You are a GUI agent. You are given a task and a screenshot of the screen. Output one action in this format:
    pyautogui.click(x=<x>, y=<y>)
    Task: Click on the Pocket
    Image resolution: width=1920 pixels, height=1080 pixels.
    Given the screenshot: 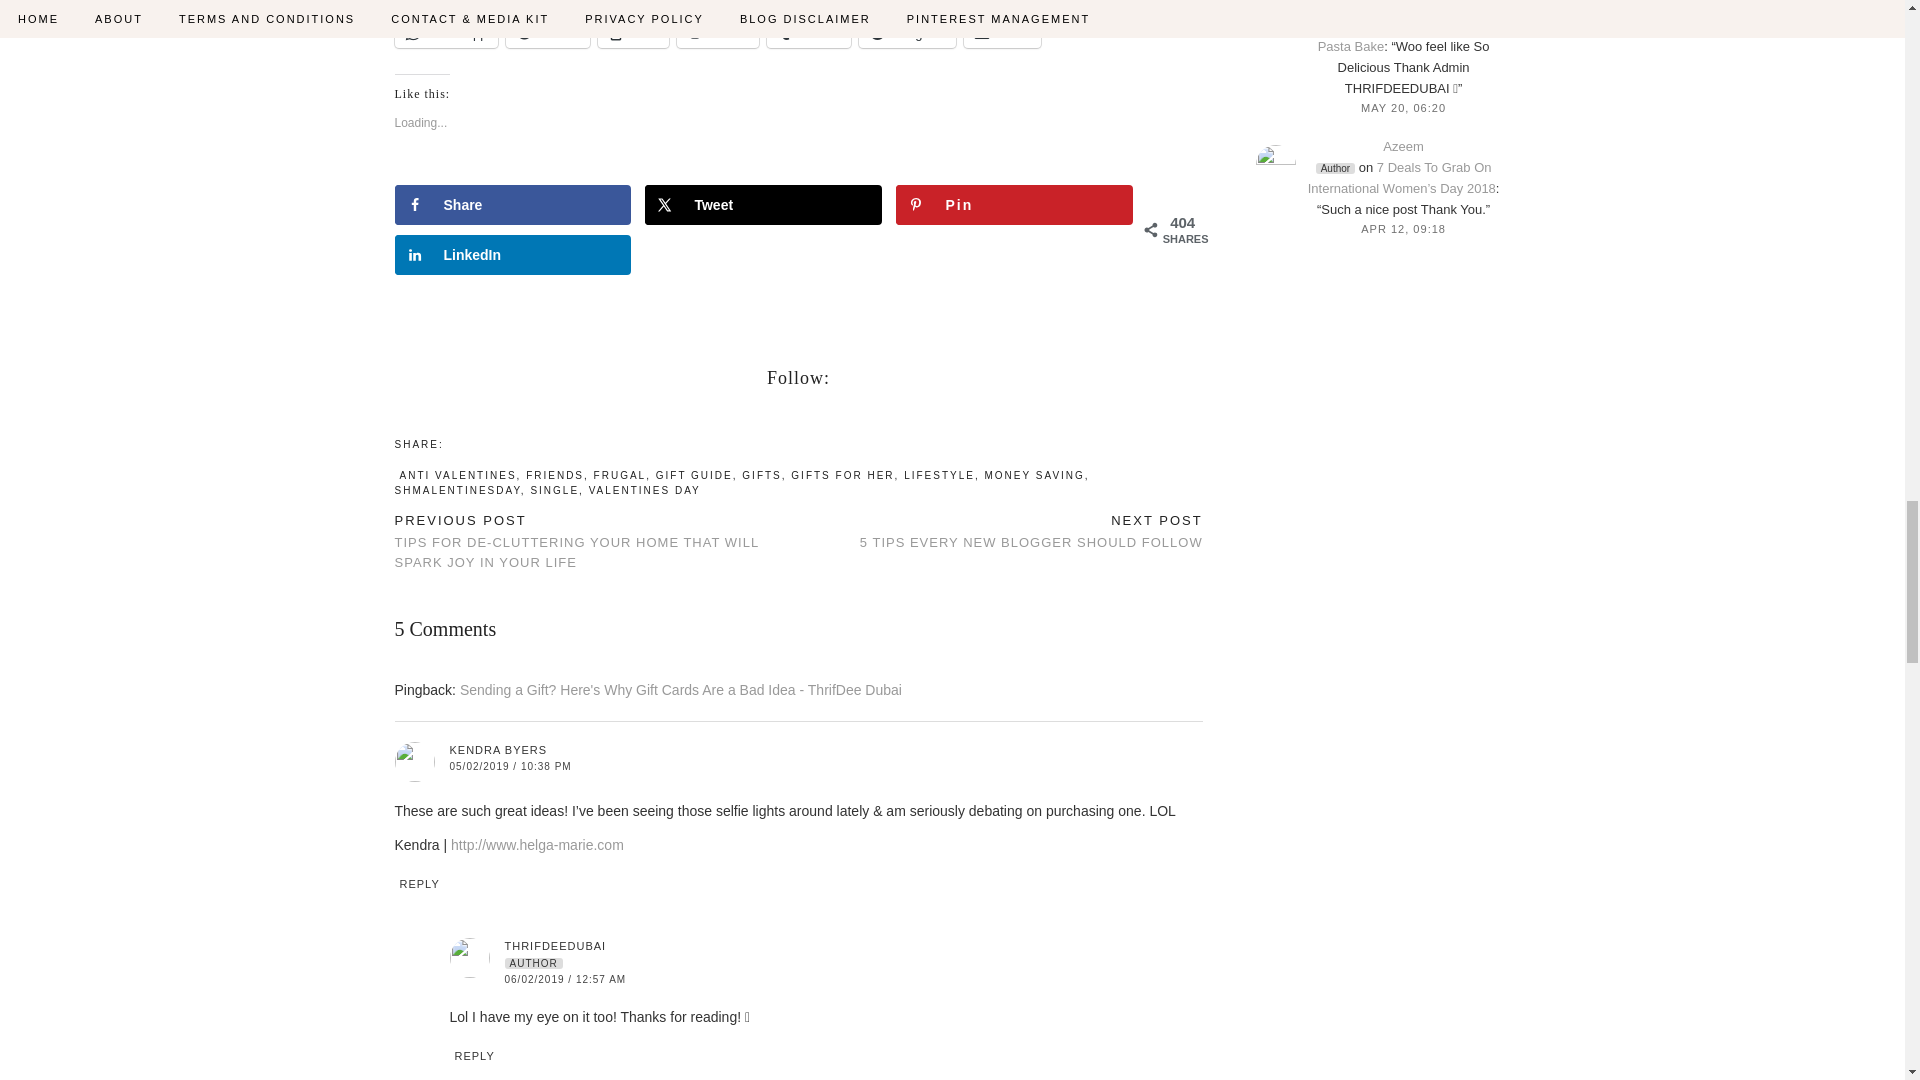 What is the action you would take?
    pyautogui.click(x=548, y=32)
    